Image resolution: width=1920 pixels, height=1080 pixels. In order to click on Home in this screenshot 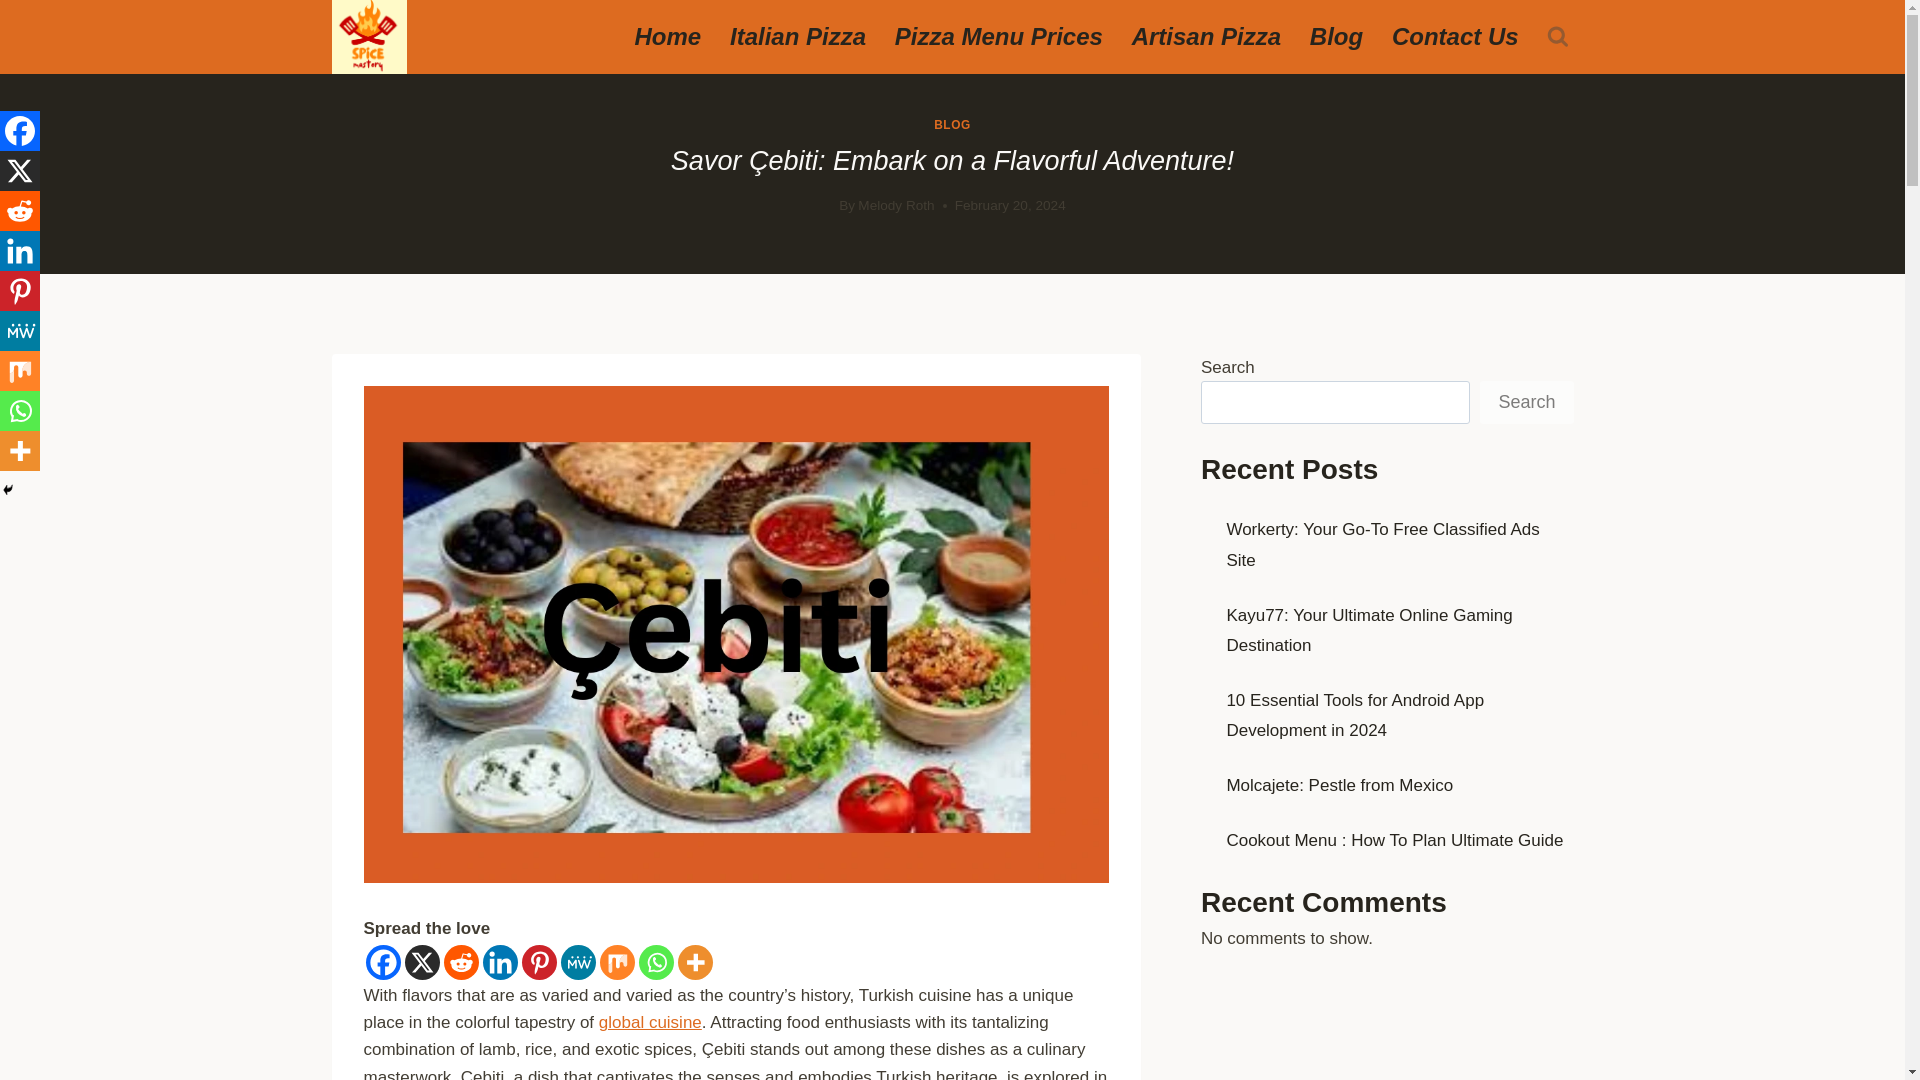, I will do `click(667, 37)`.